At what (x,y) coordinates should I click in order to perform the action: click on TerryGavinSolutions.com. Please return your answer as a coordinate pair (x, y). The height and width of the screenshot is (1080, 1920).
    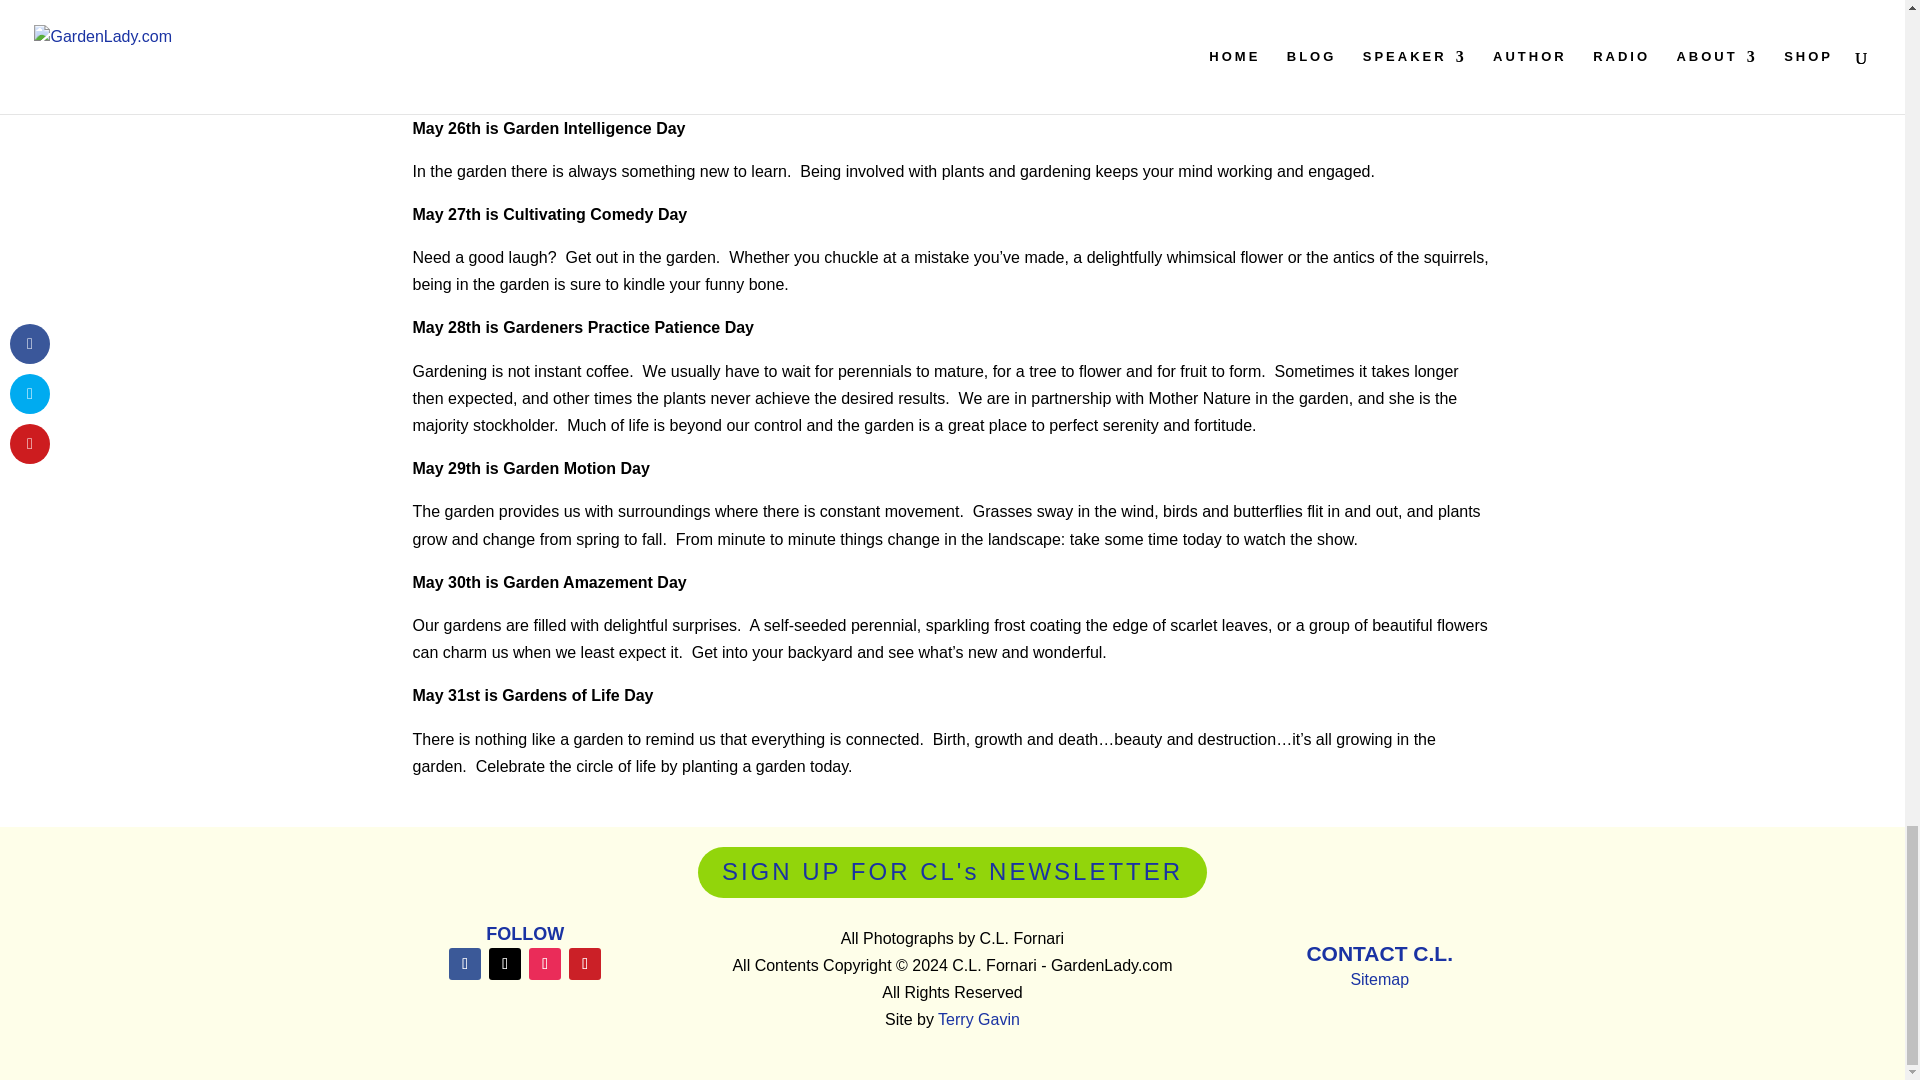
    Looking at the image, I should click on (978, 1019).